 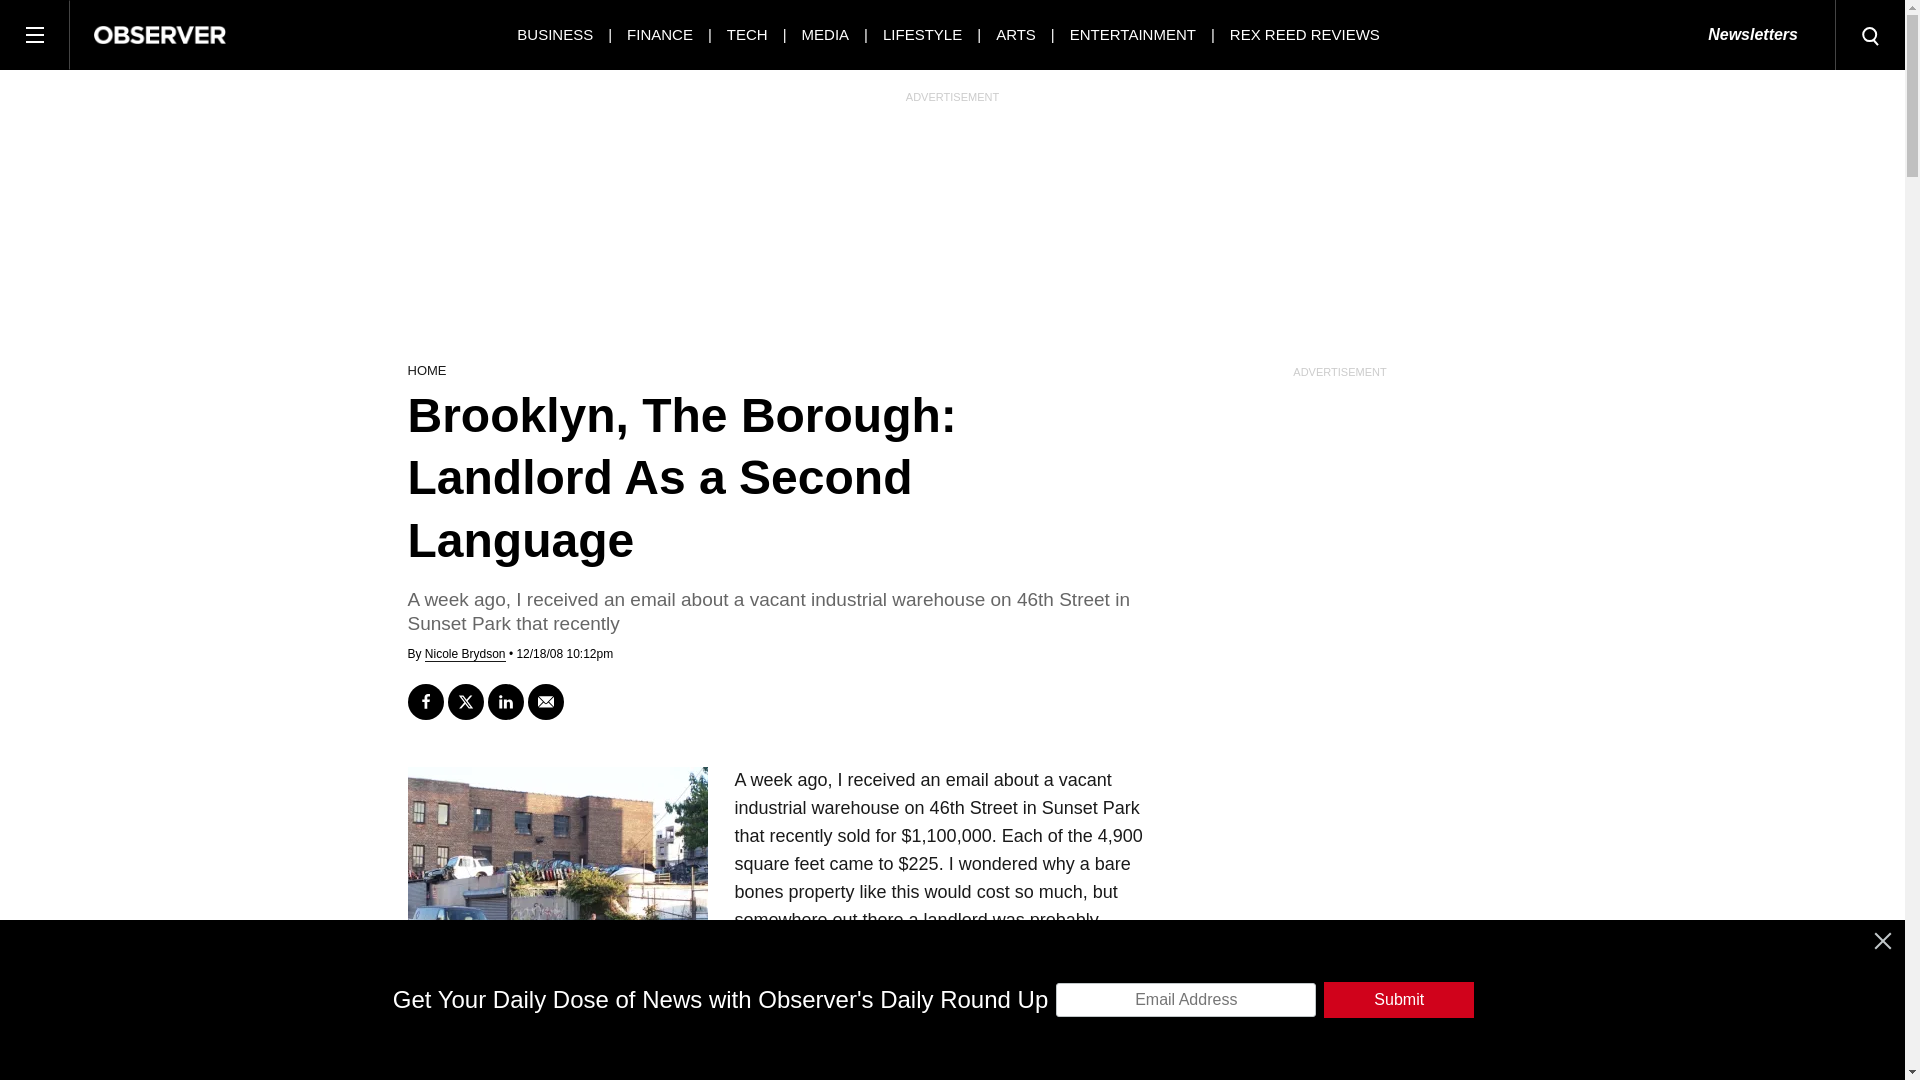 What do you see at coordinates (554, 34) in the screenshot?
I see `BUSINESS` at bounding box center [554, 34].